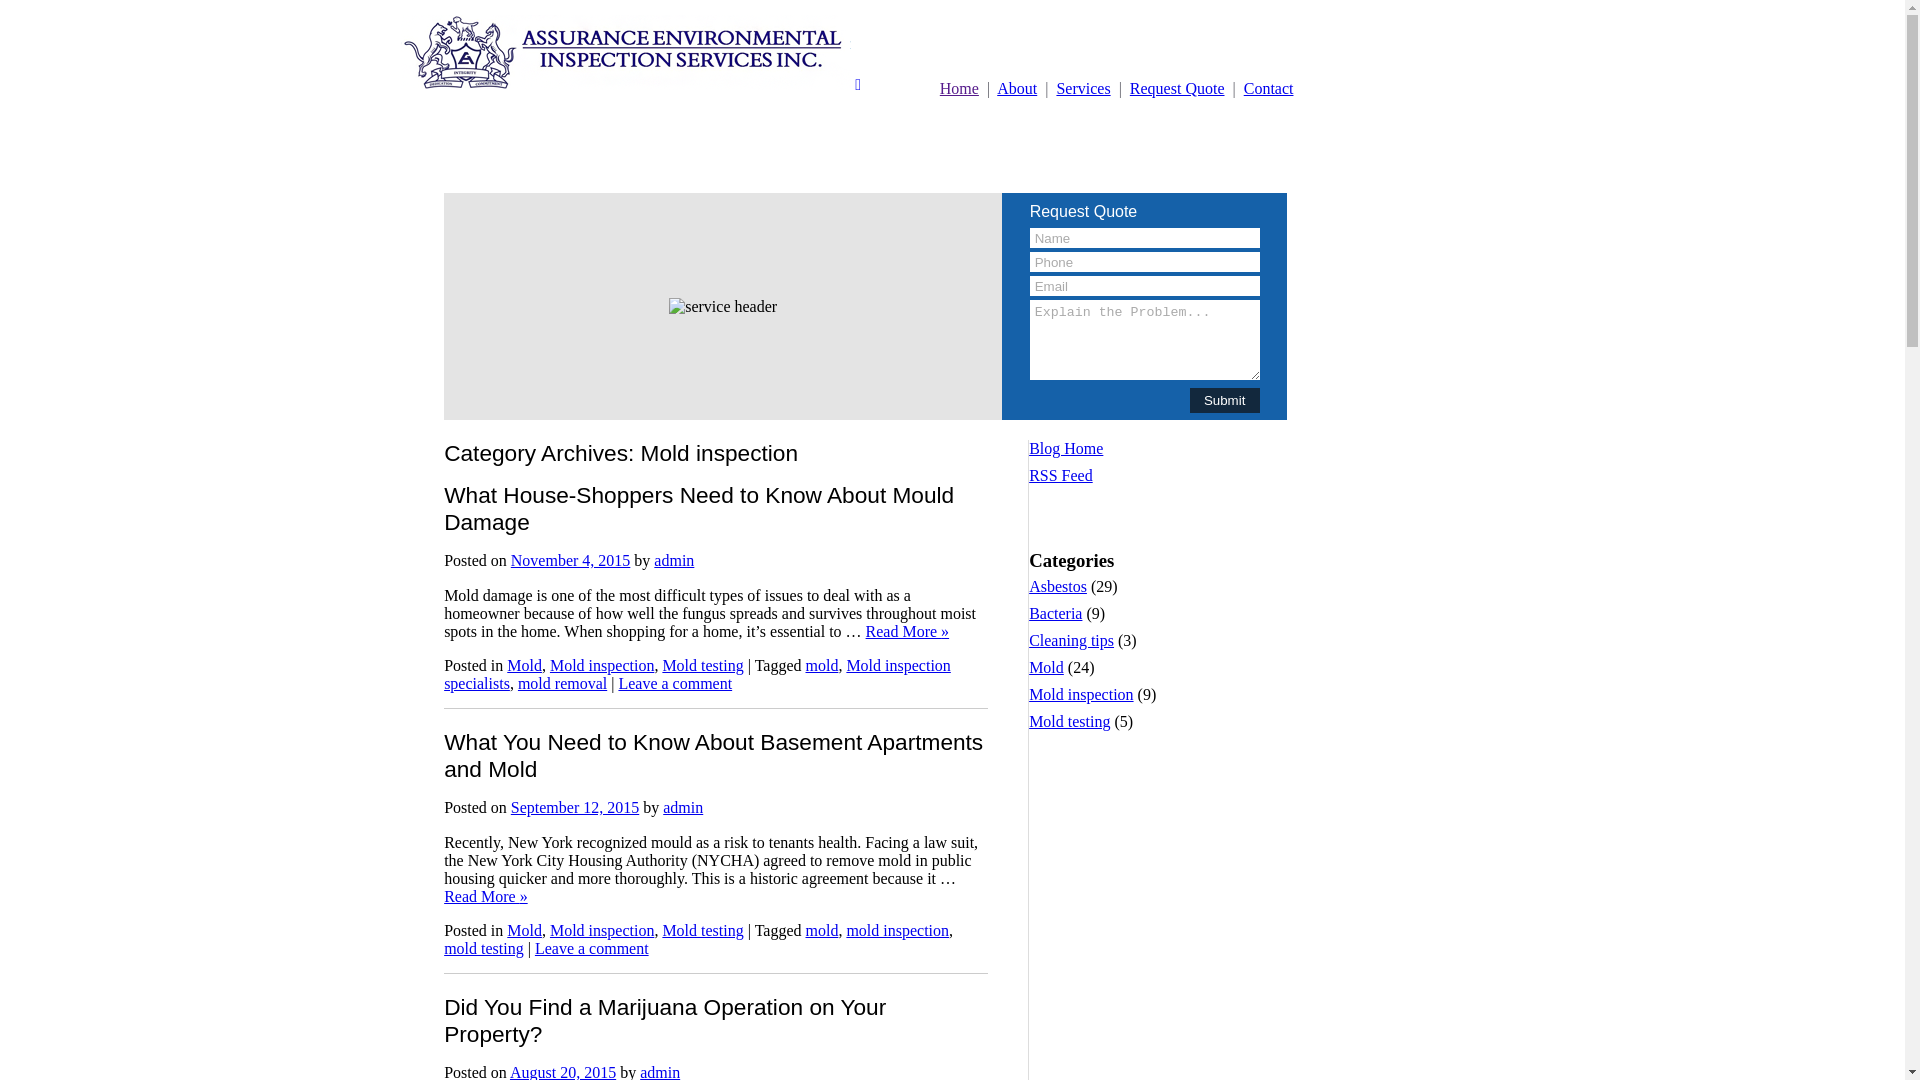 This screenshot has width=1920, height=1080. Describe the element at coordinates (822, 666) in the screenshot. I see `mold` at that location.